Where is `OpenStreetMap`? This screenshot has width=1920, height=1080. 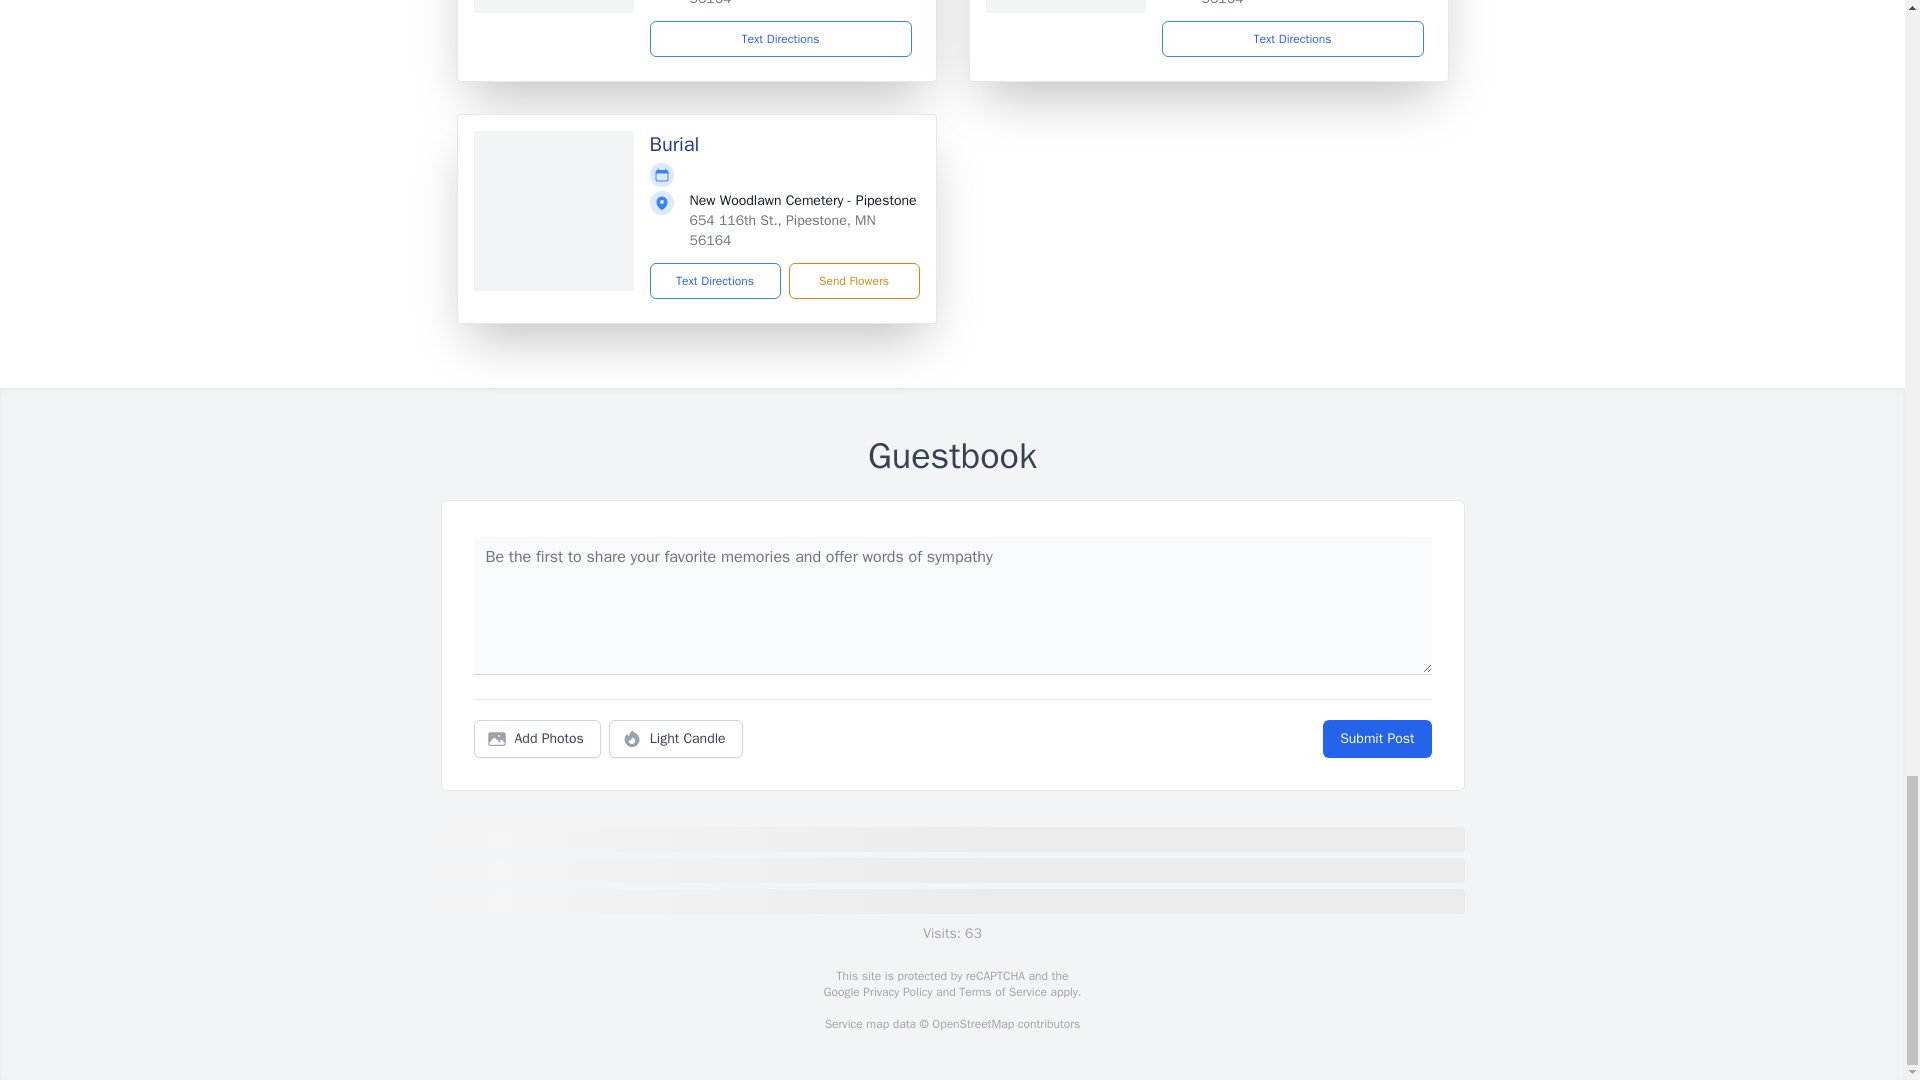
OpenStreetMap is located at coordinates (972, 1024).